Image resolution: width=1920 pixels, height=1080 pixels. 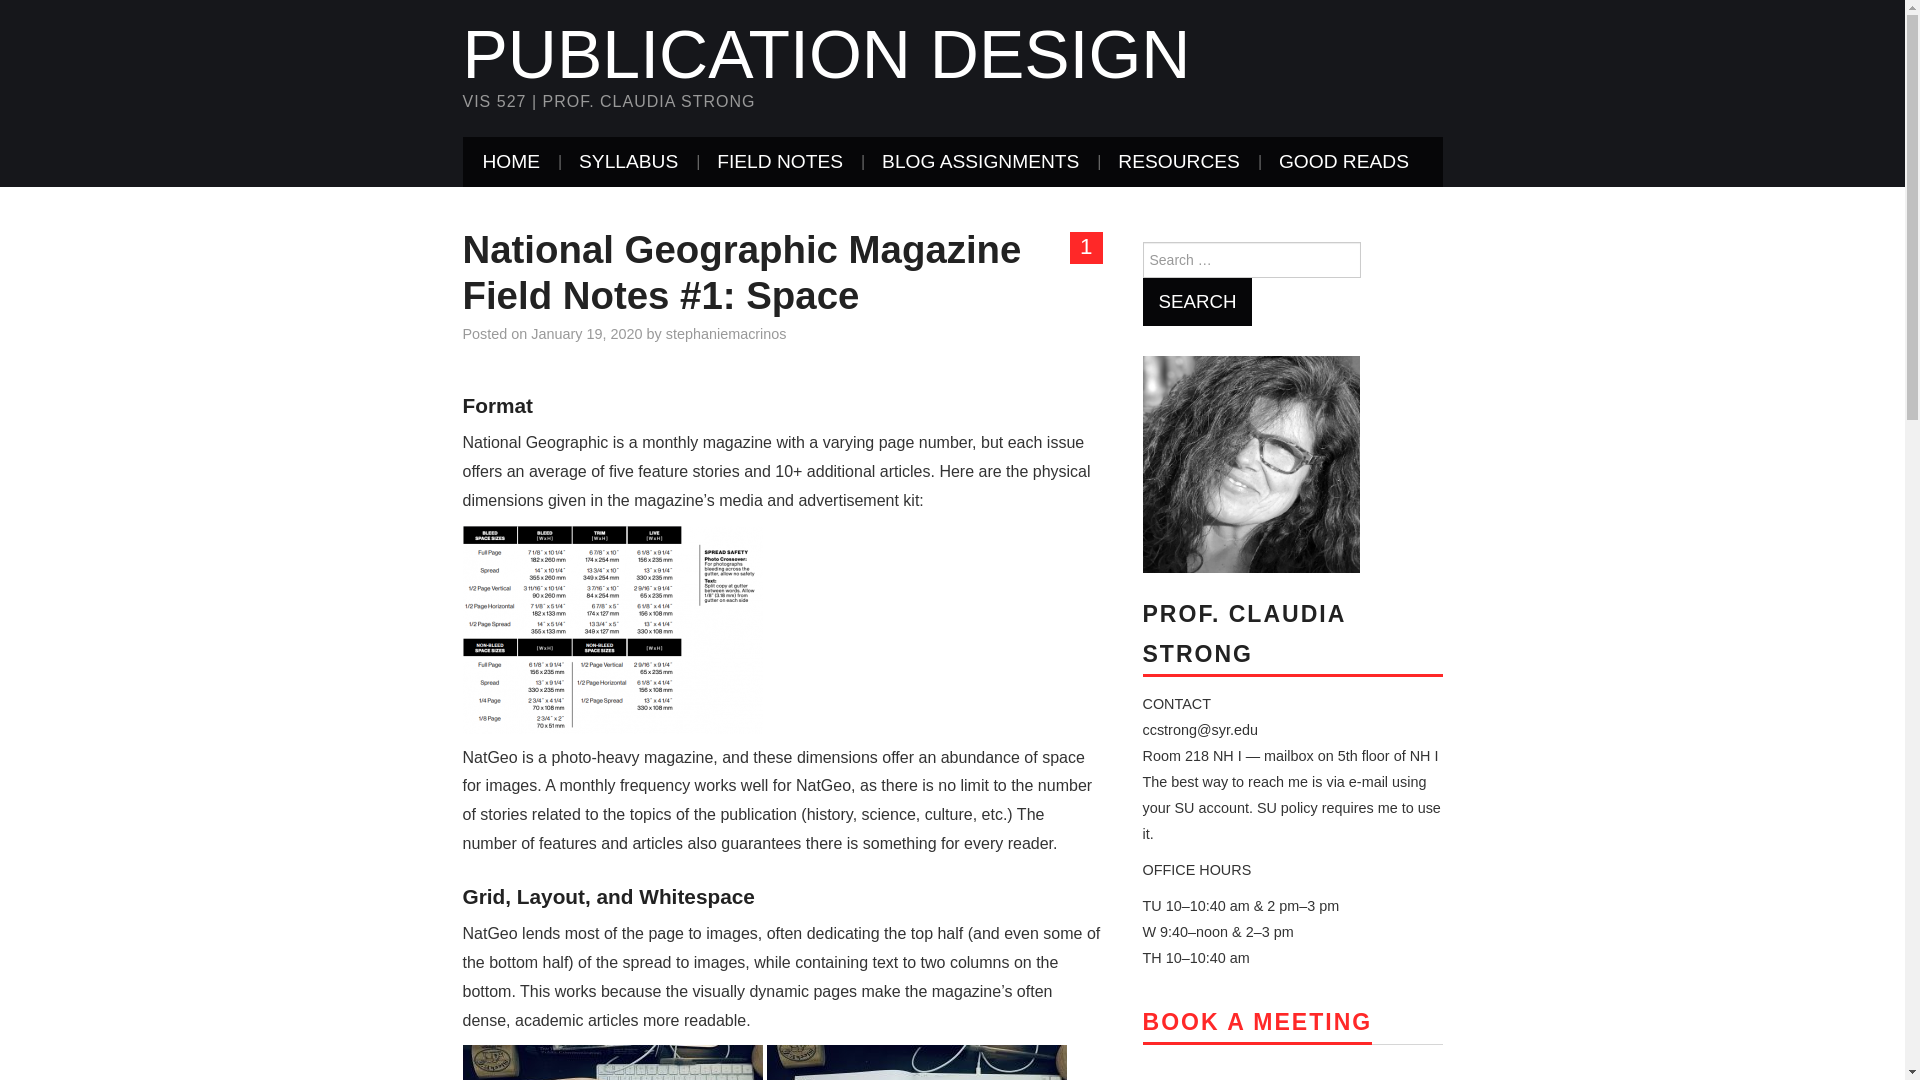 What do you see at coordinates (1344, 162) in the screenshot?
I see `GOOD READS` at bounding box center [1344, 162].